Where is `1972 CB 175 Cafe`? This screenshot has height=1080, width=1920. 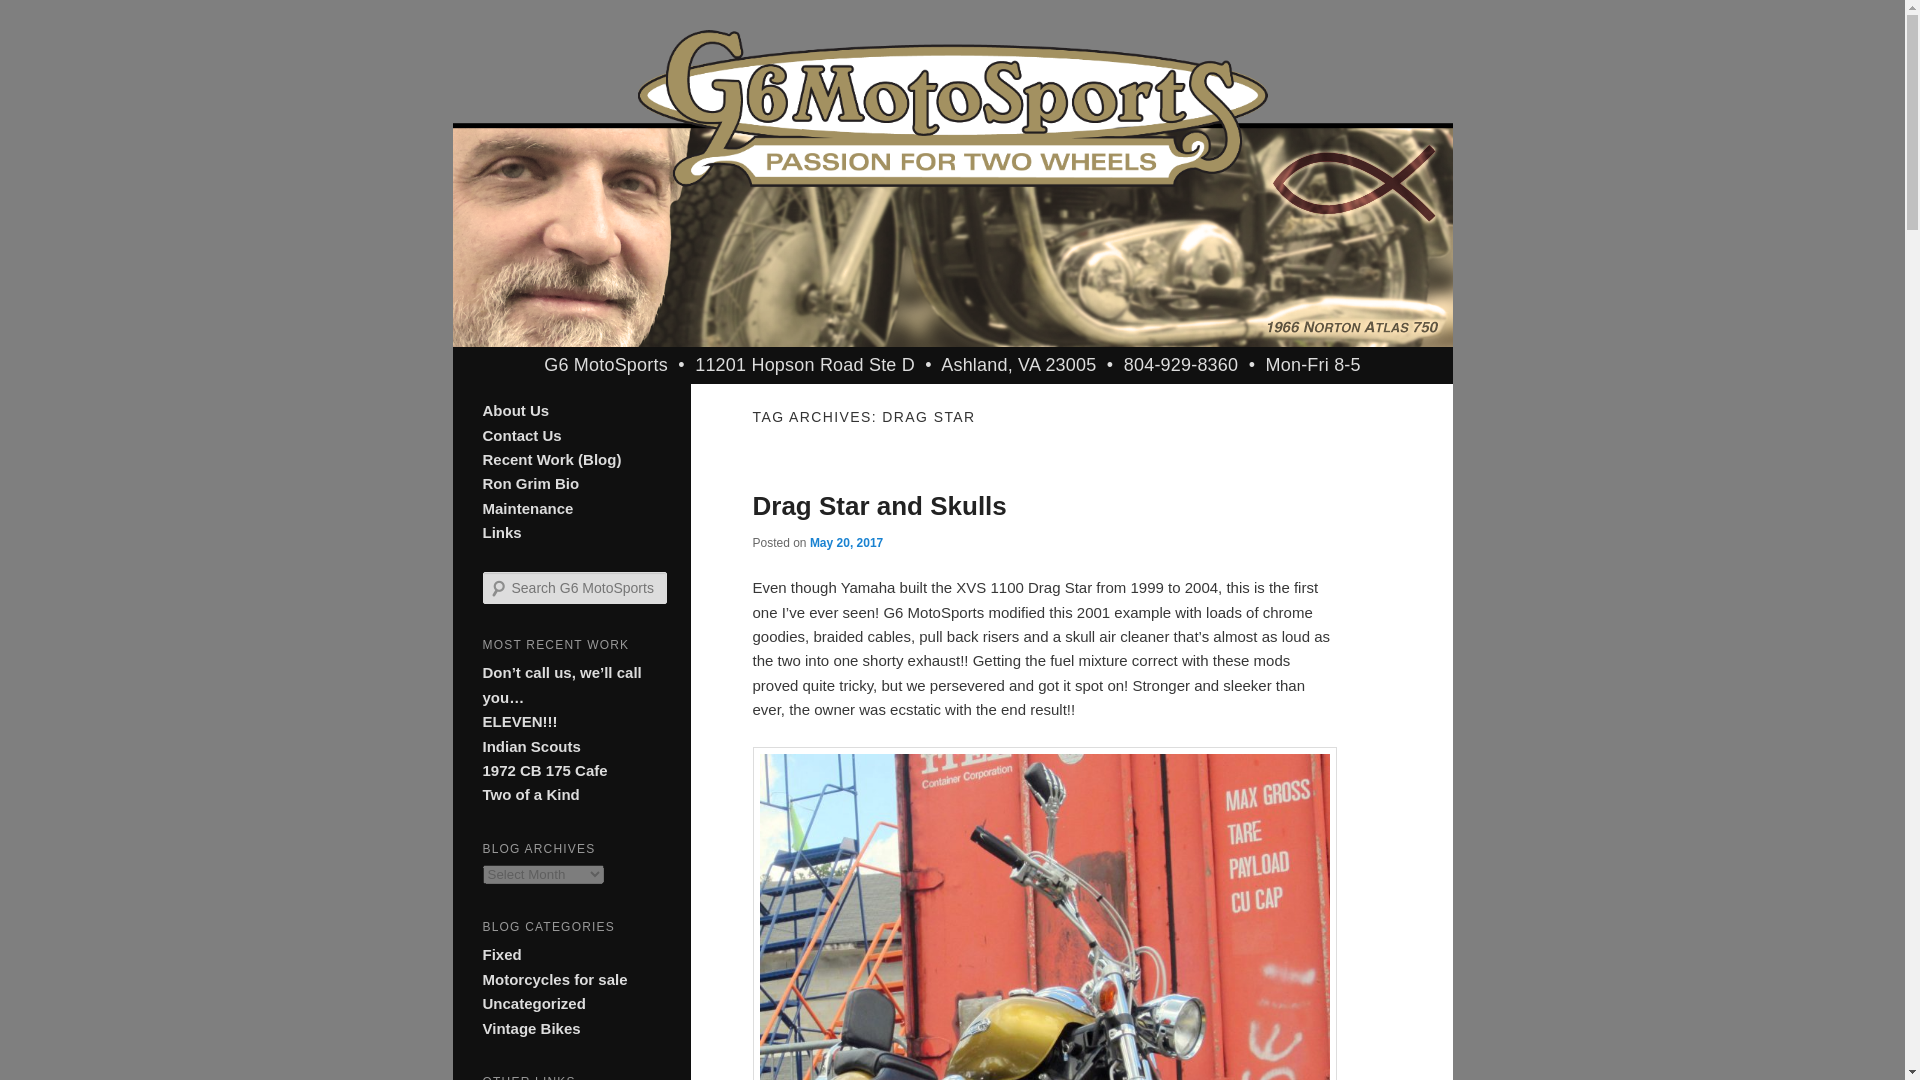 1972 CB 175 Cafe is located at coordinates (544, 770).